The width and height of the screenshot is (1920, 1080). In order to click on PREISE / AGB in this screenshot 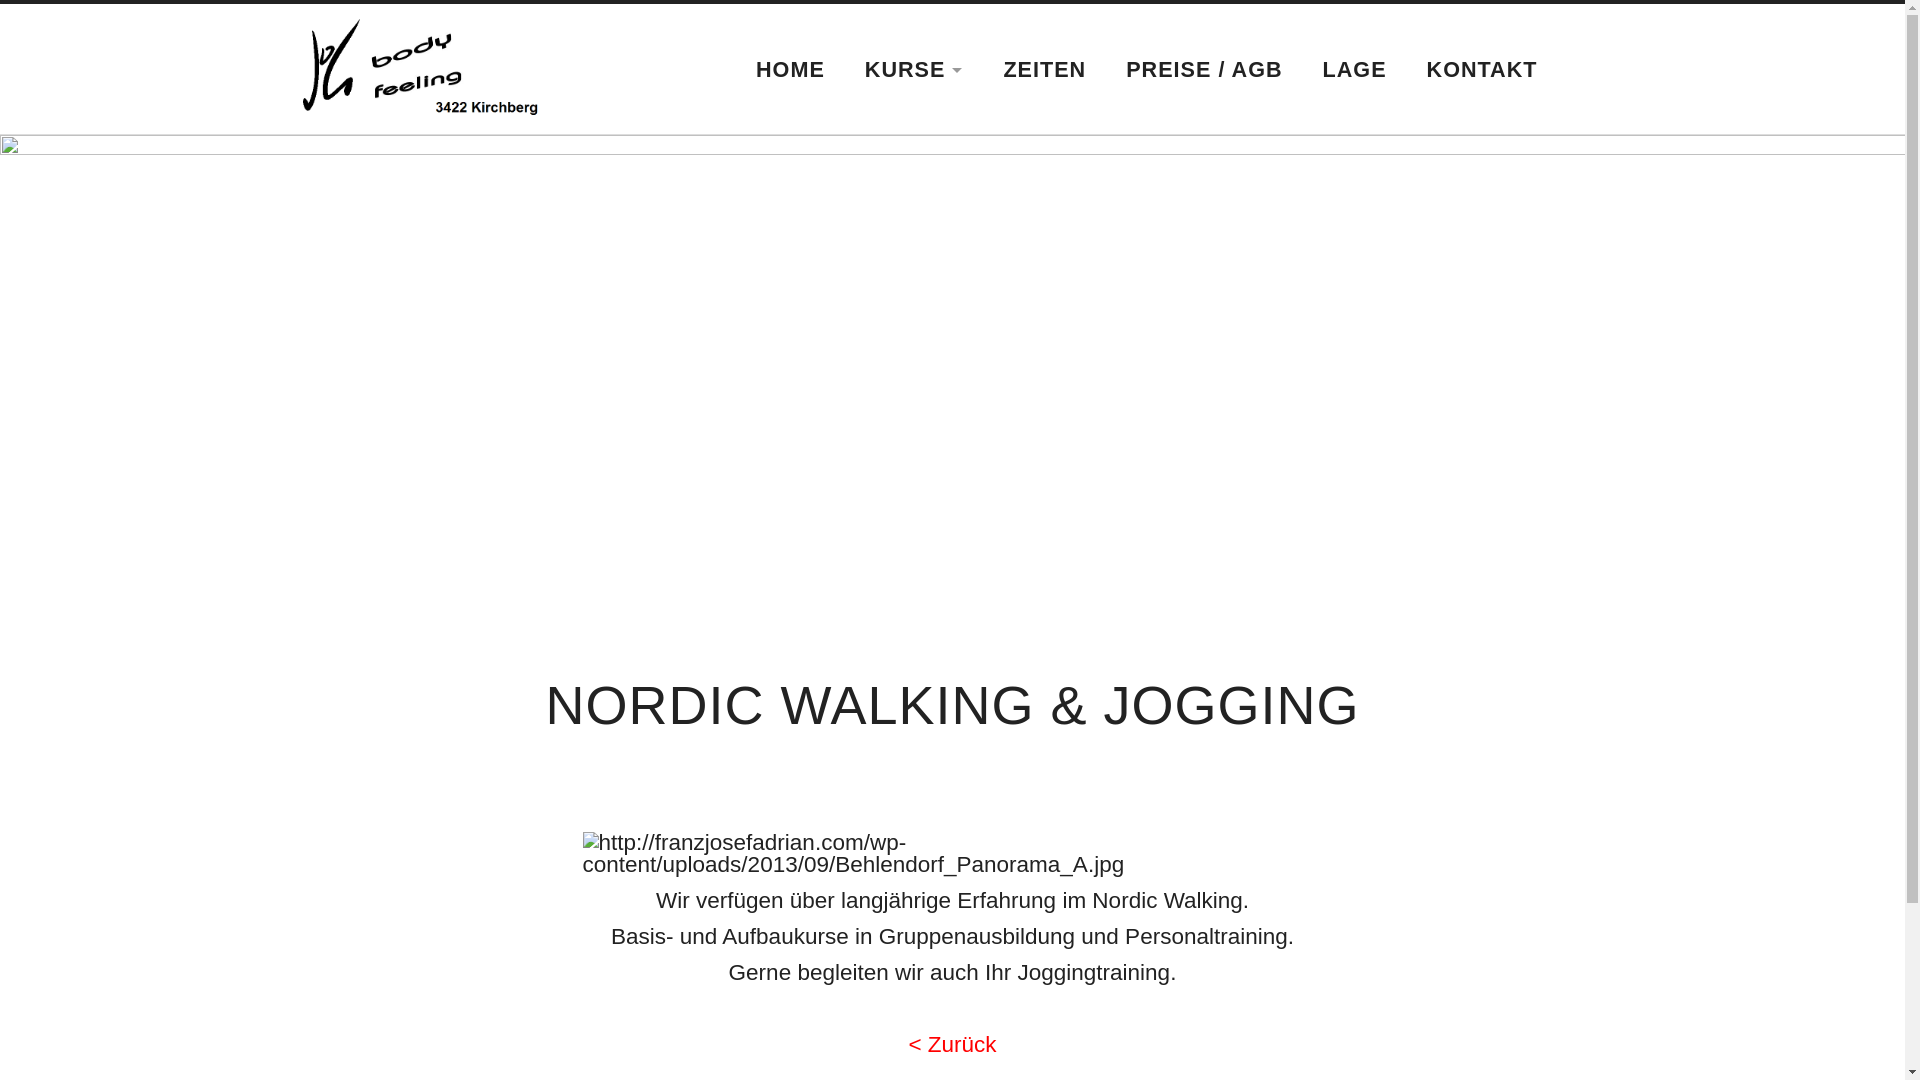, I will do `click(1204, 70)`.